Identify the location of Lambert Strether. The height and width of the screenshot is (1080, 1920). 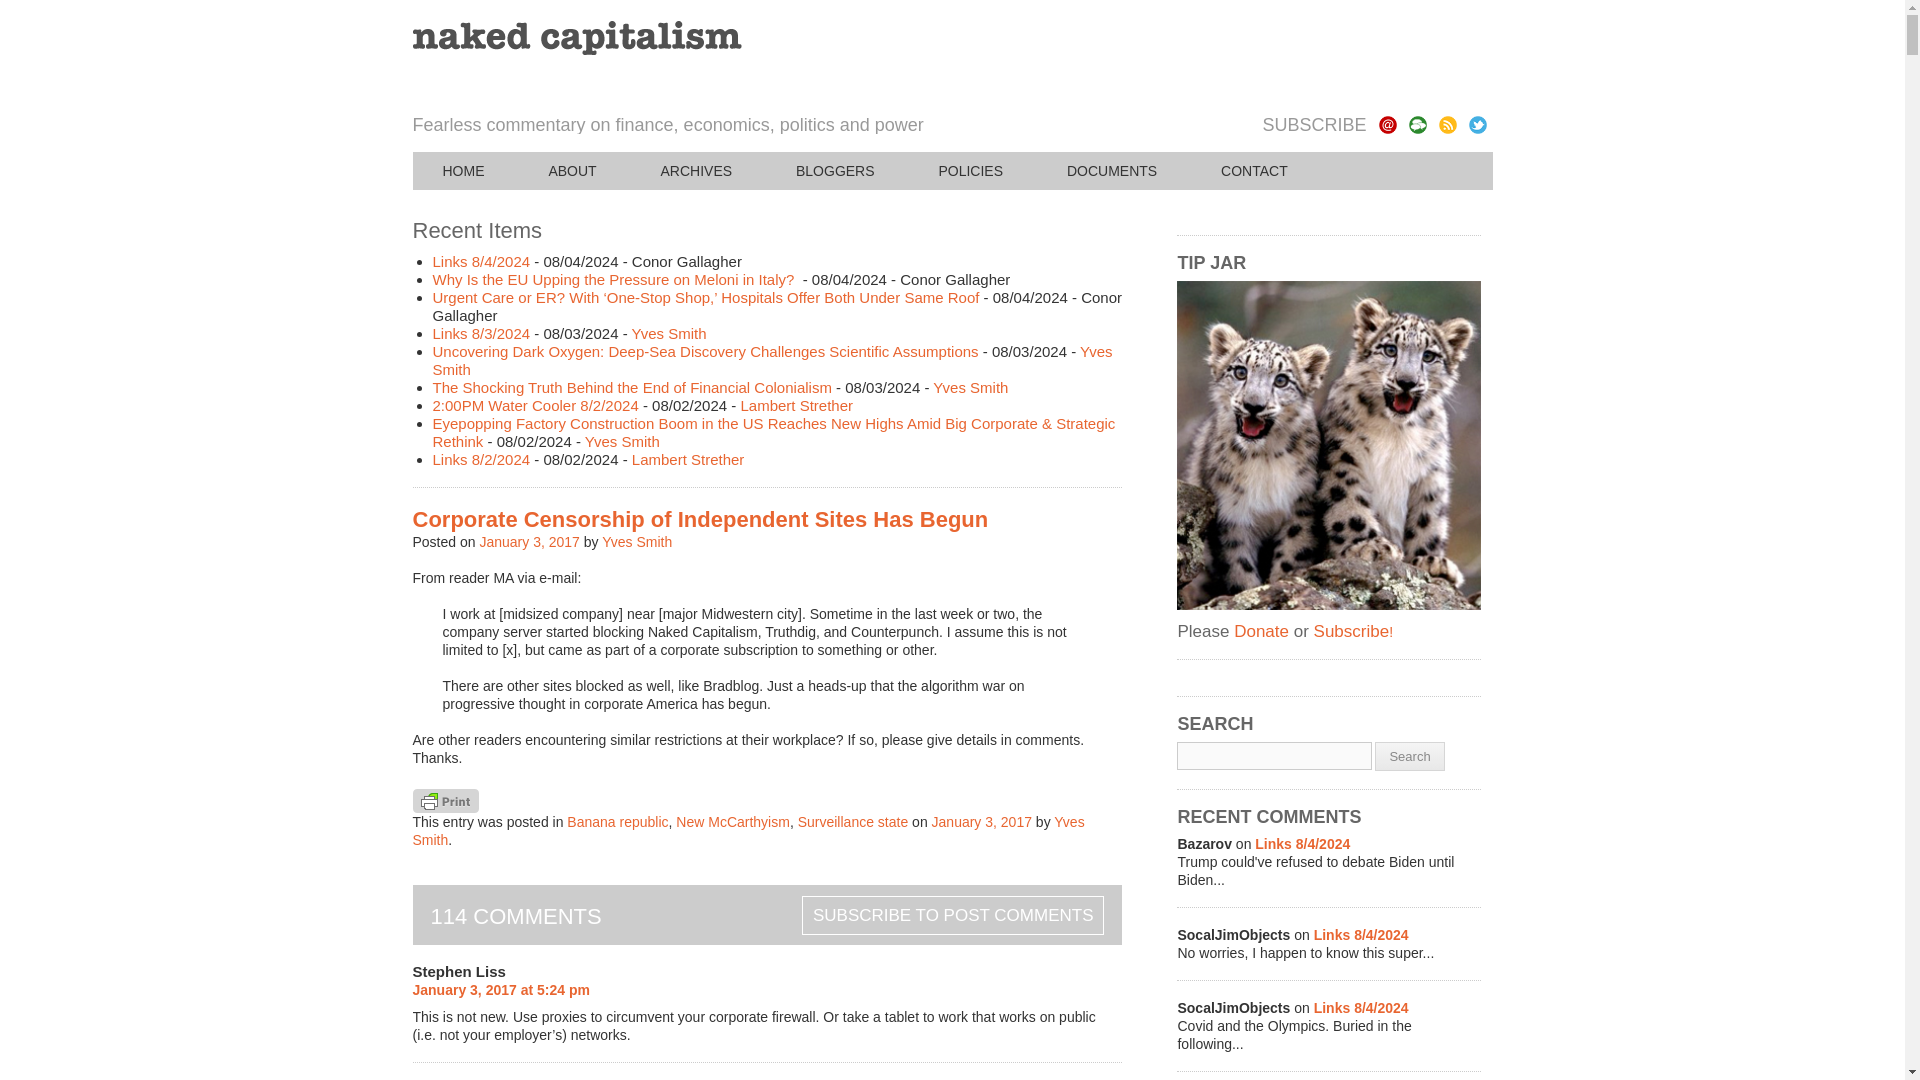
(688, 459).